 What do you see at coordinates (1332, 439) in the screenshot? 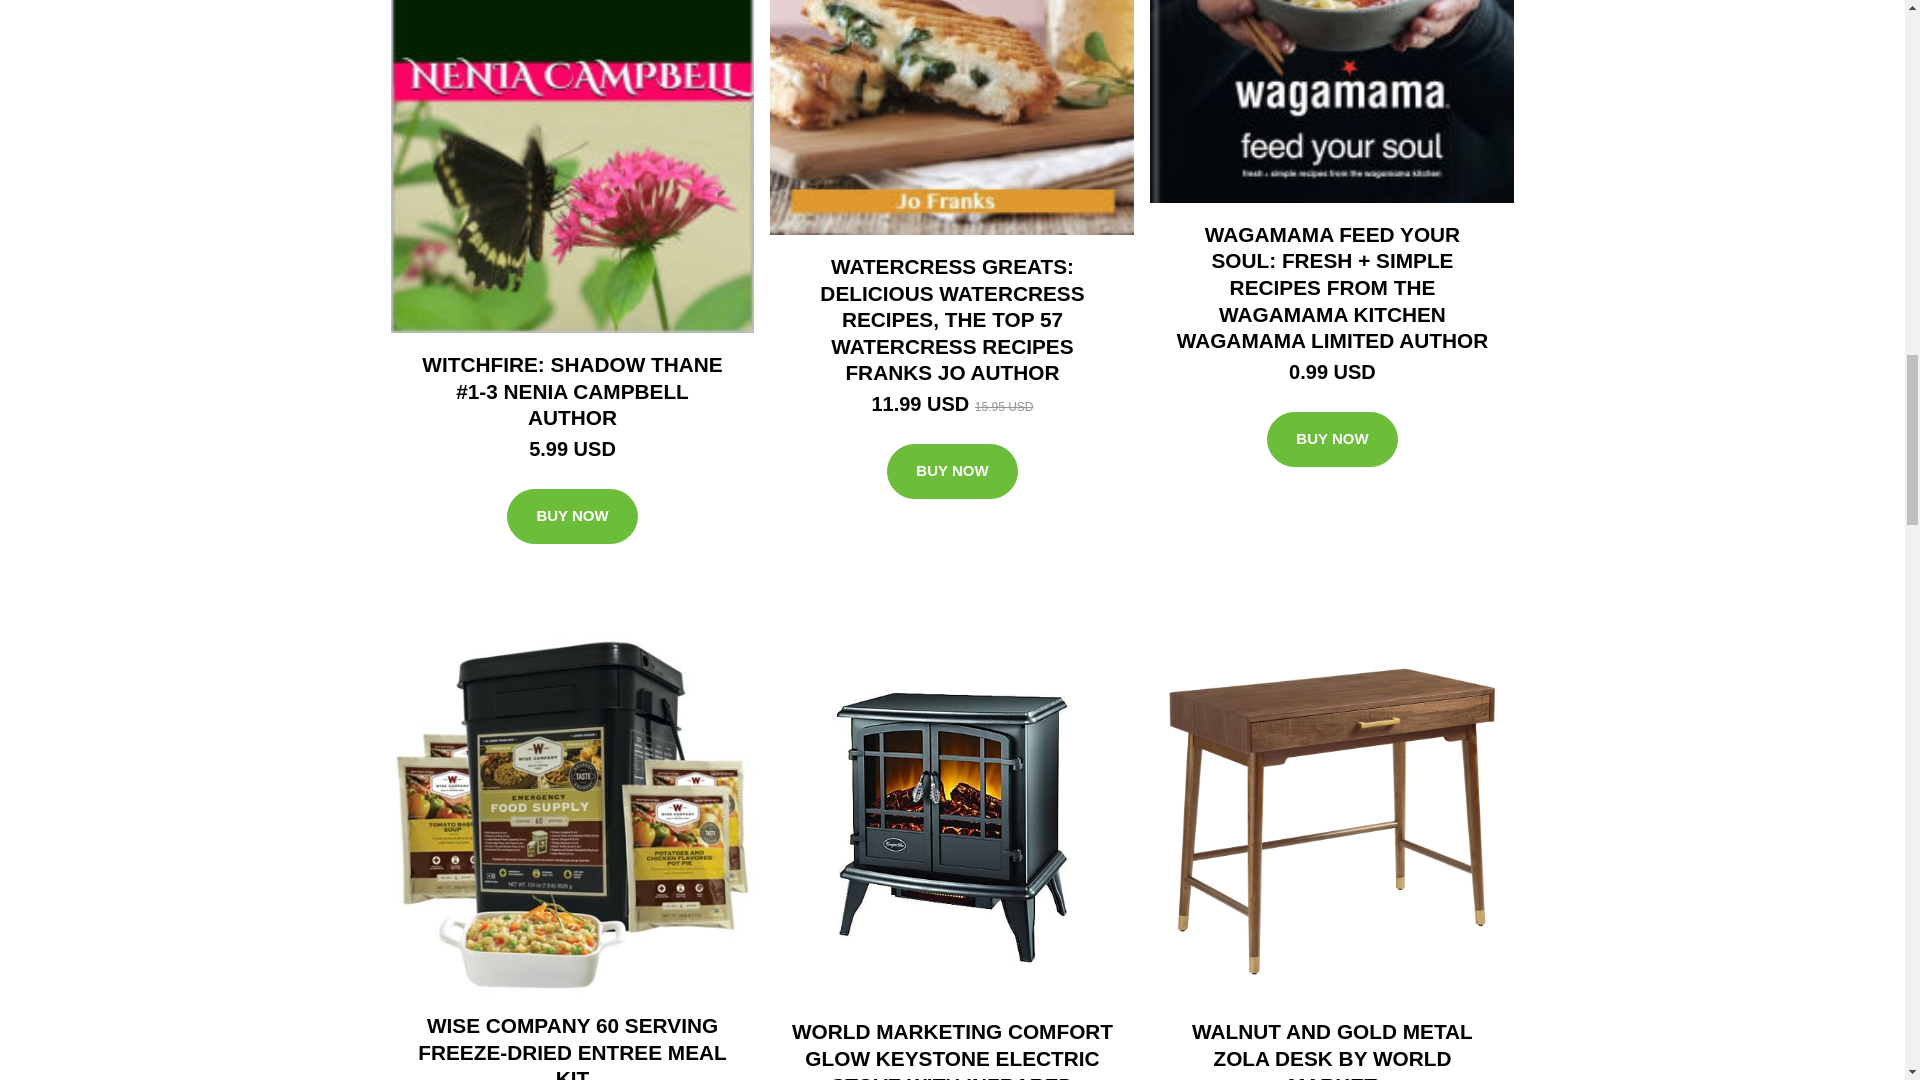
I see `BUY NOW` at bounding box center [1332, 439].